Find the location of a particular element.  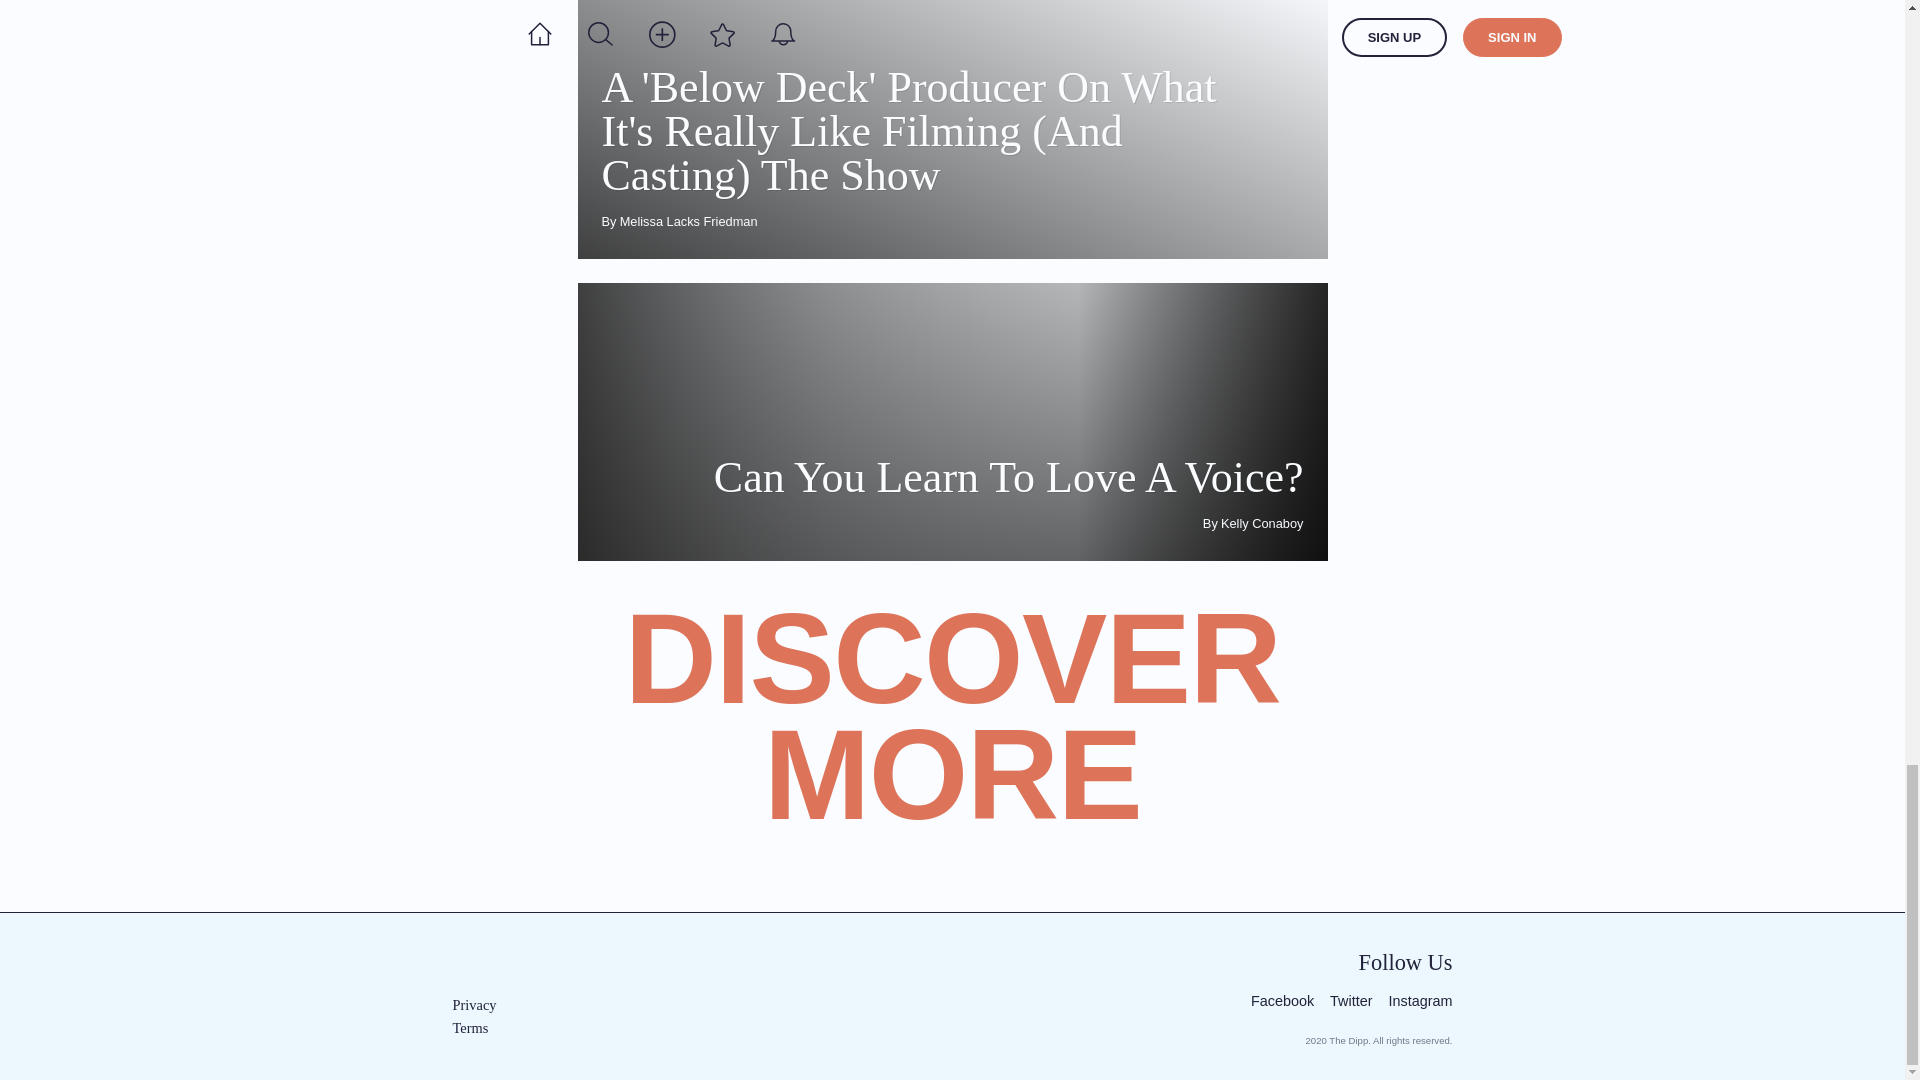

Dipp is located at coordinates (506, 965).